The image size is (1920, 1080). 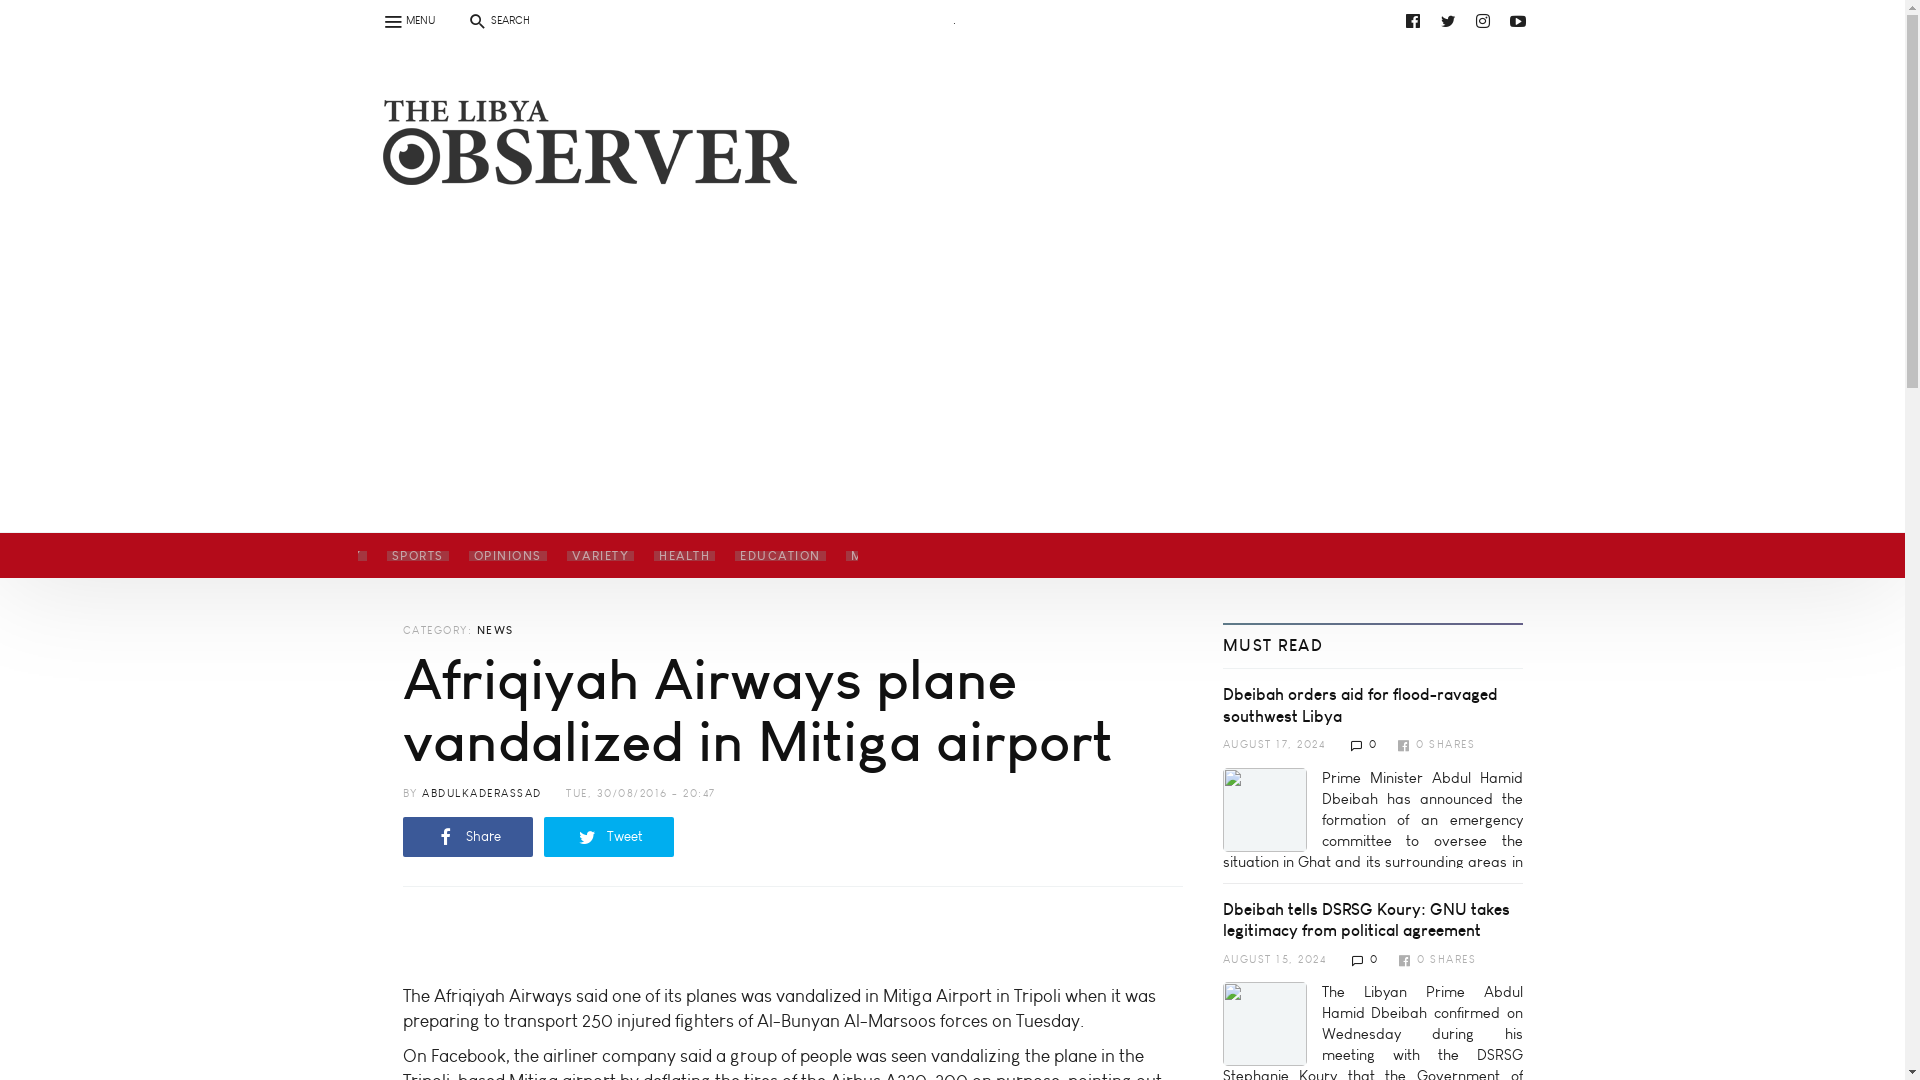 I want to click on View user profile., so click(x=482, y=794).